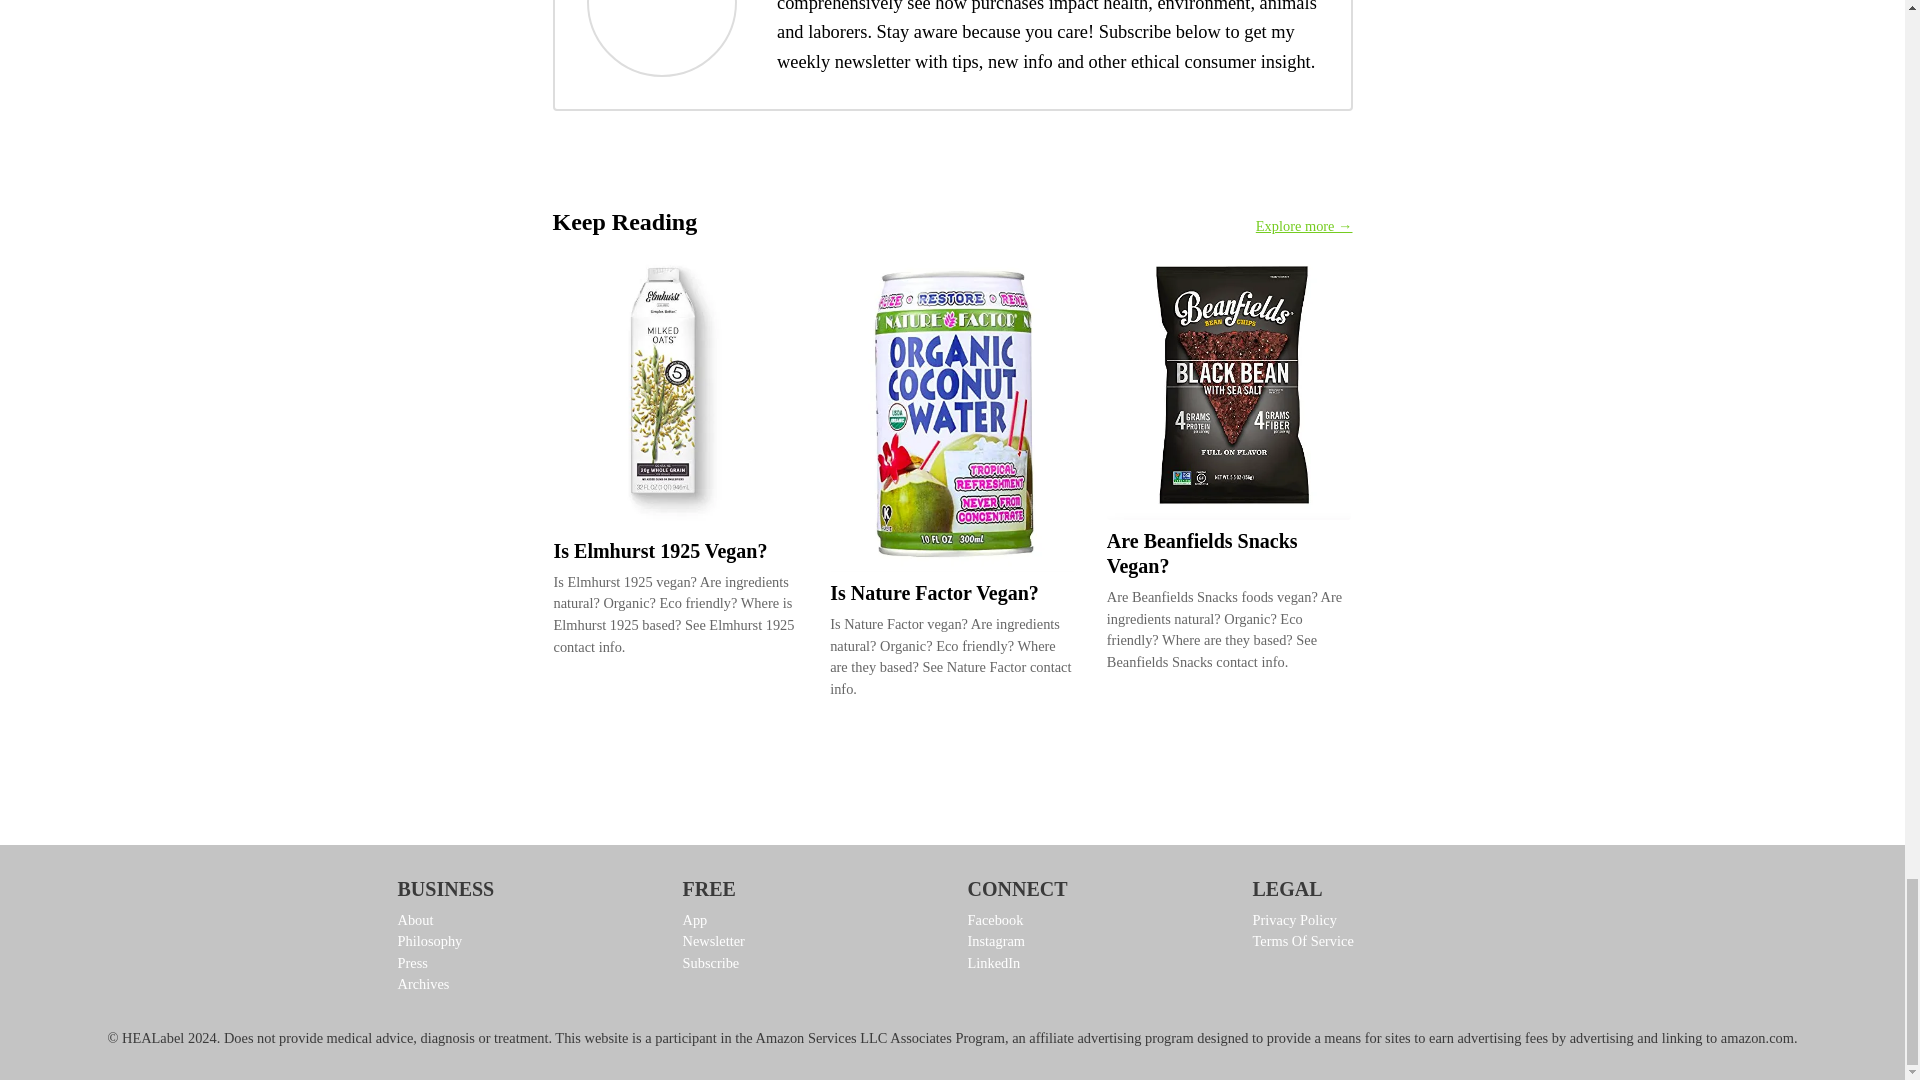 This screenshot has height=1080, width=1920. Describe the element at coordinates (1095, 921) in the screenshot. I see `Facebook` at that location.